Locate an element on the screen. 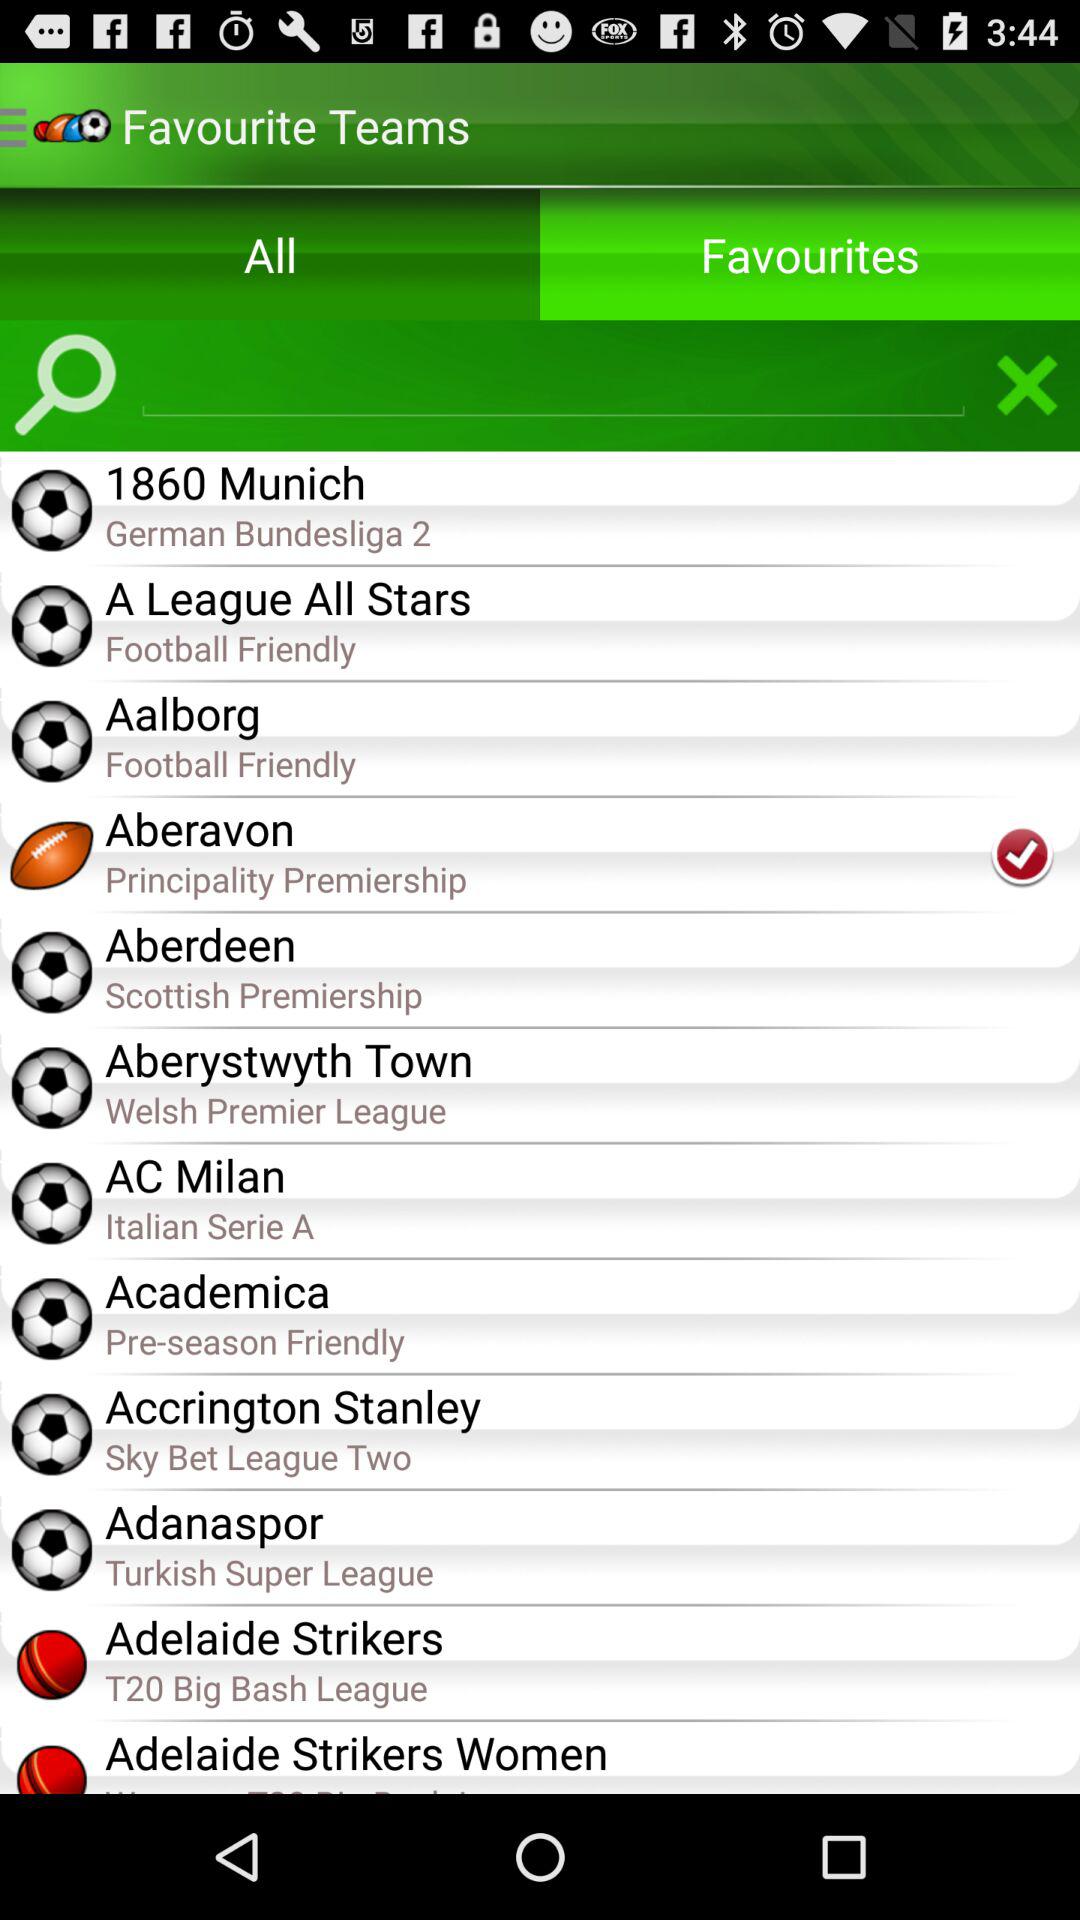 This screenshot has width=1080, height=1920. turn off the pre-season friendly is located at coordinates (592, 1340).